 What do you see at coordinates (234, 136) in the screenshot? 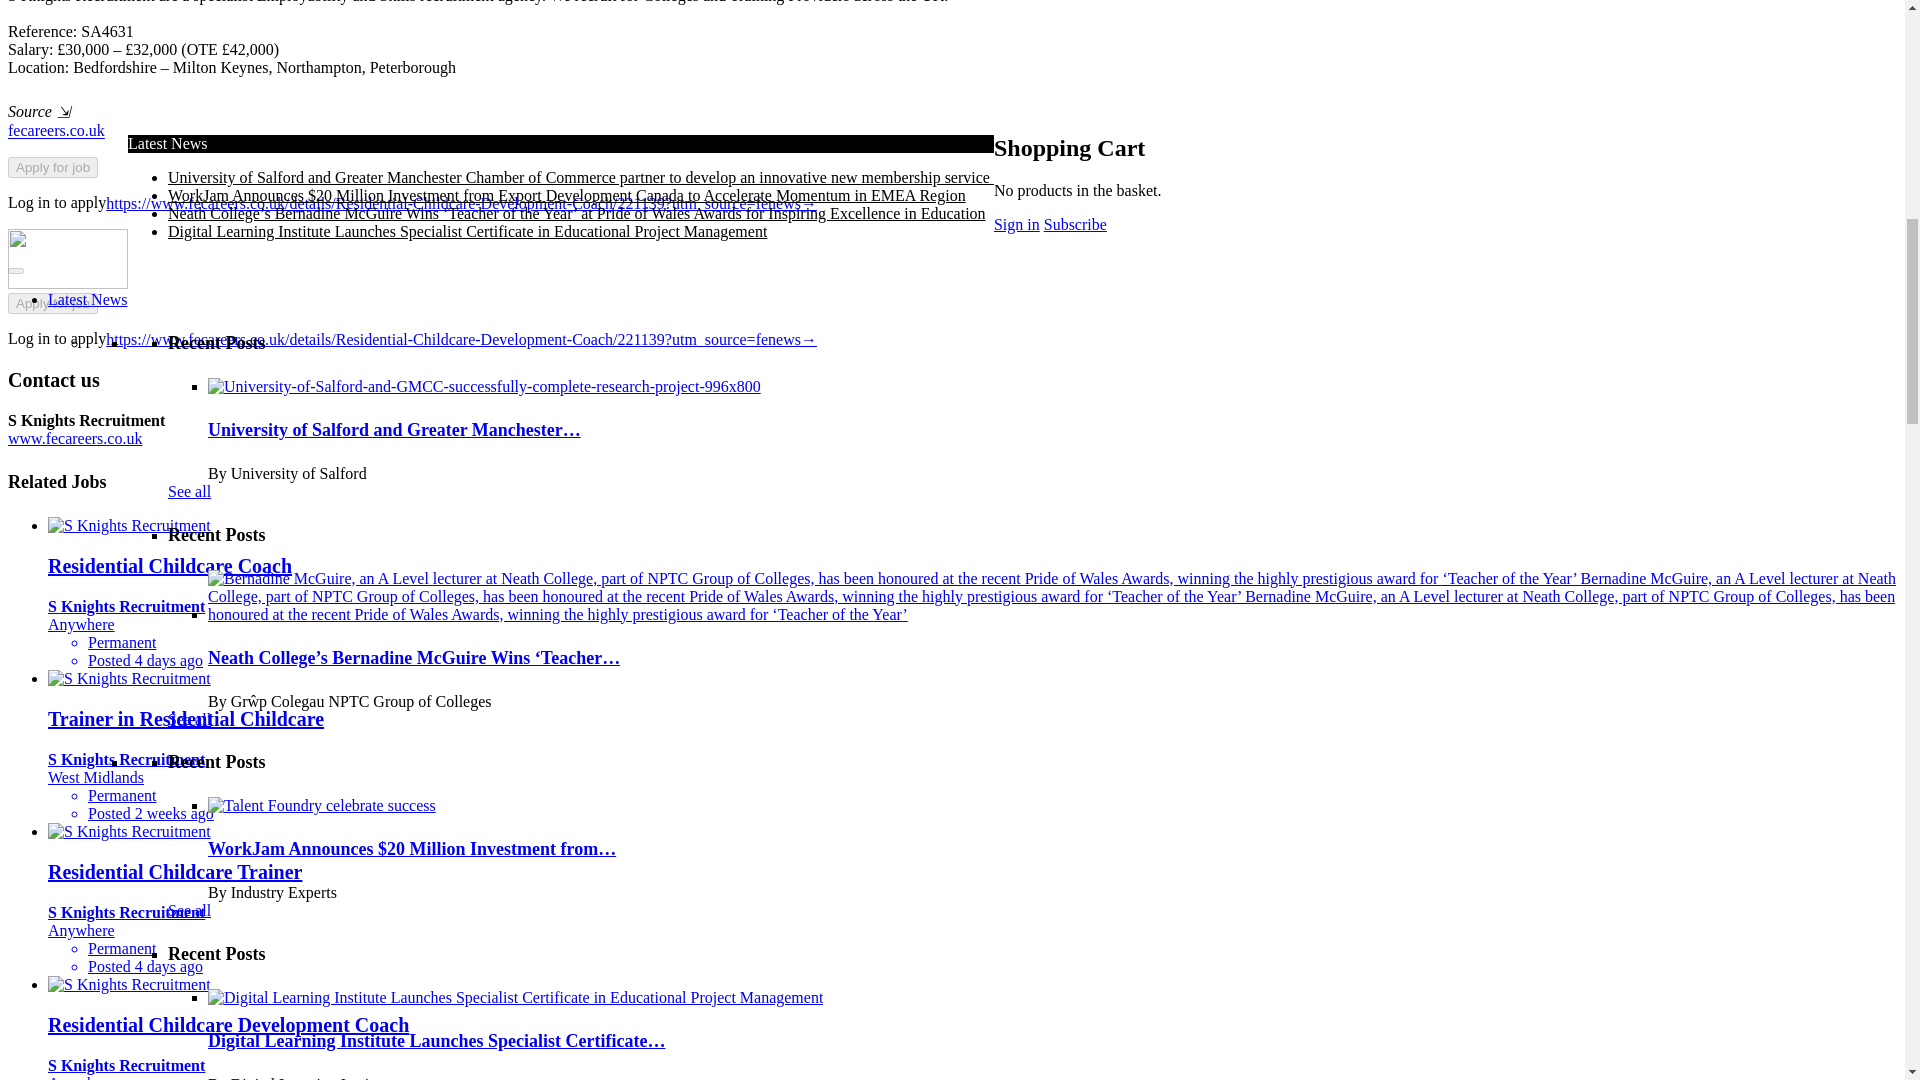
I see `Work and leadership` at bounding box center [234, 136].